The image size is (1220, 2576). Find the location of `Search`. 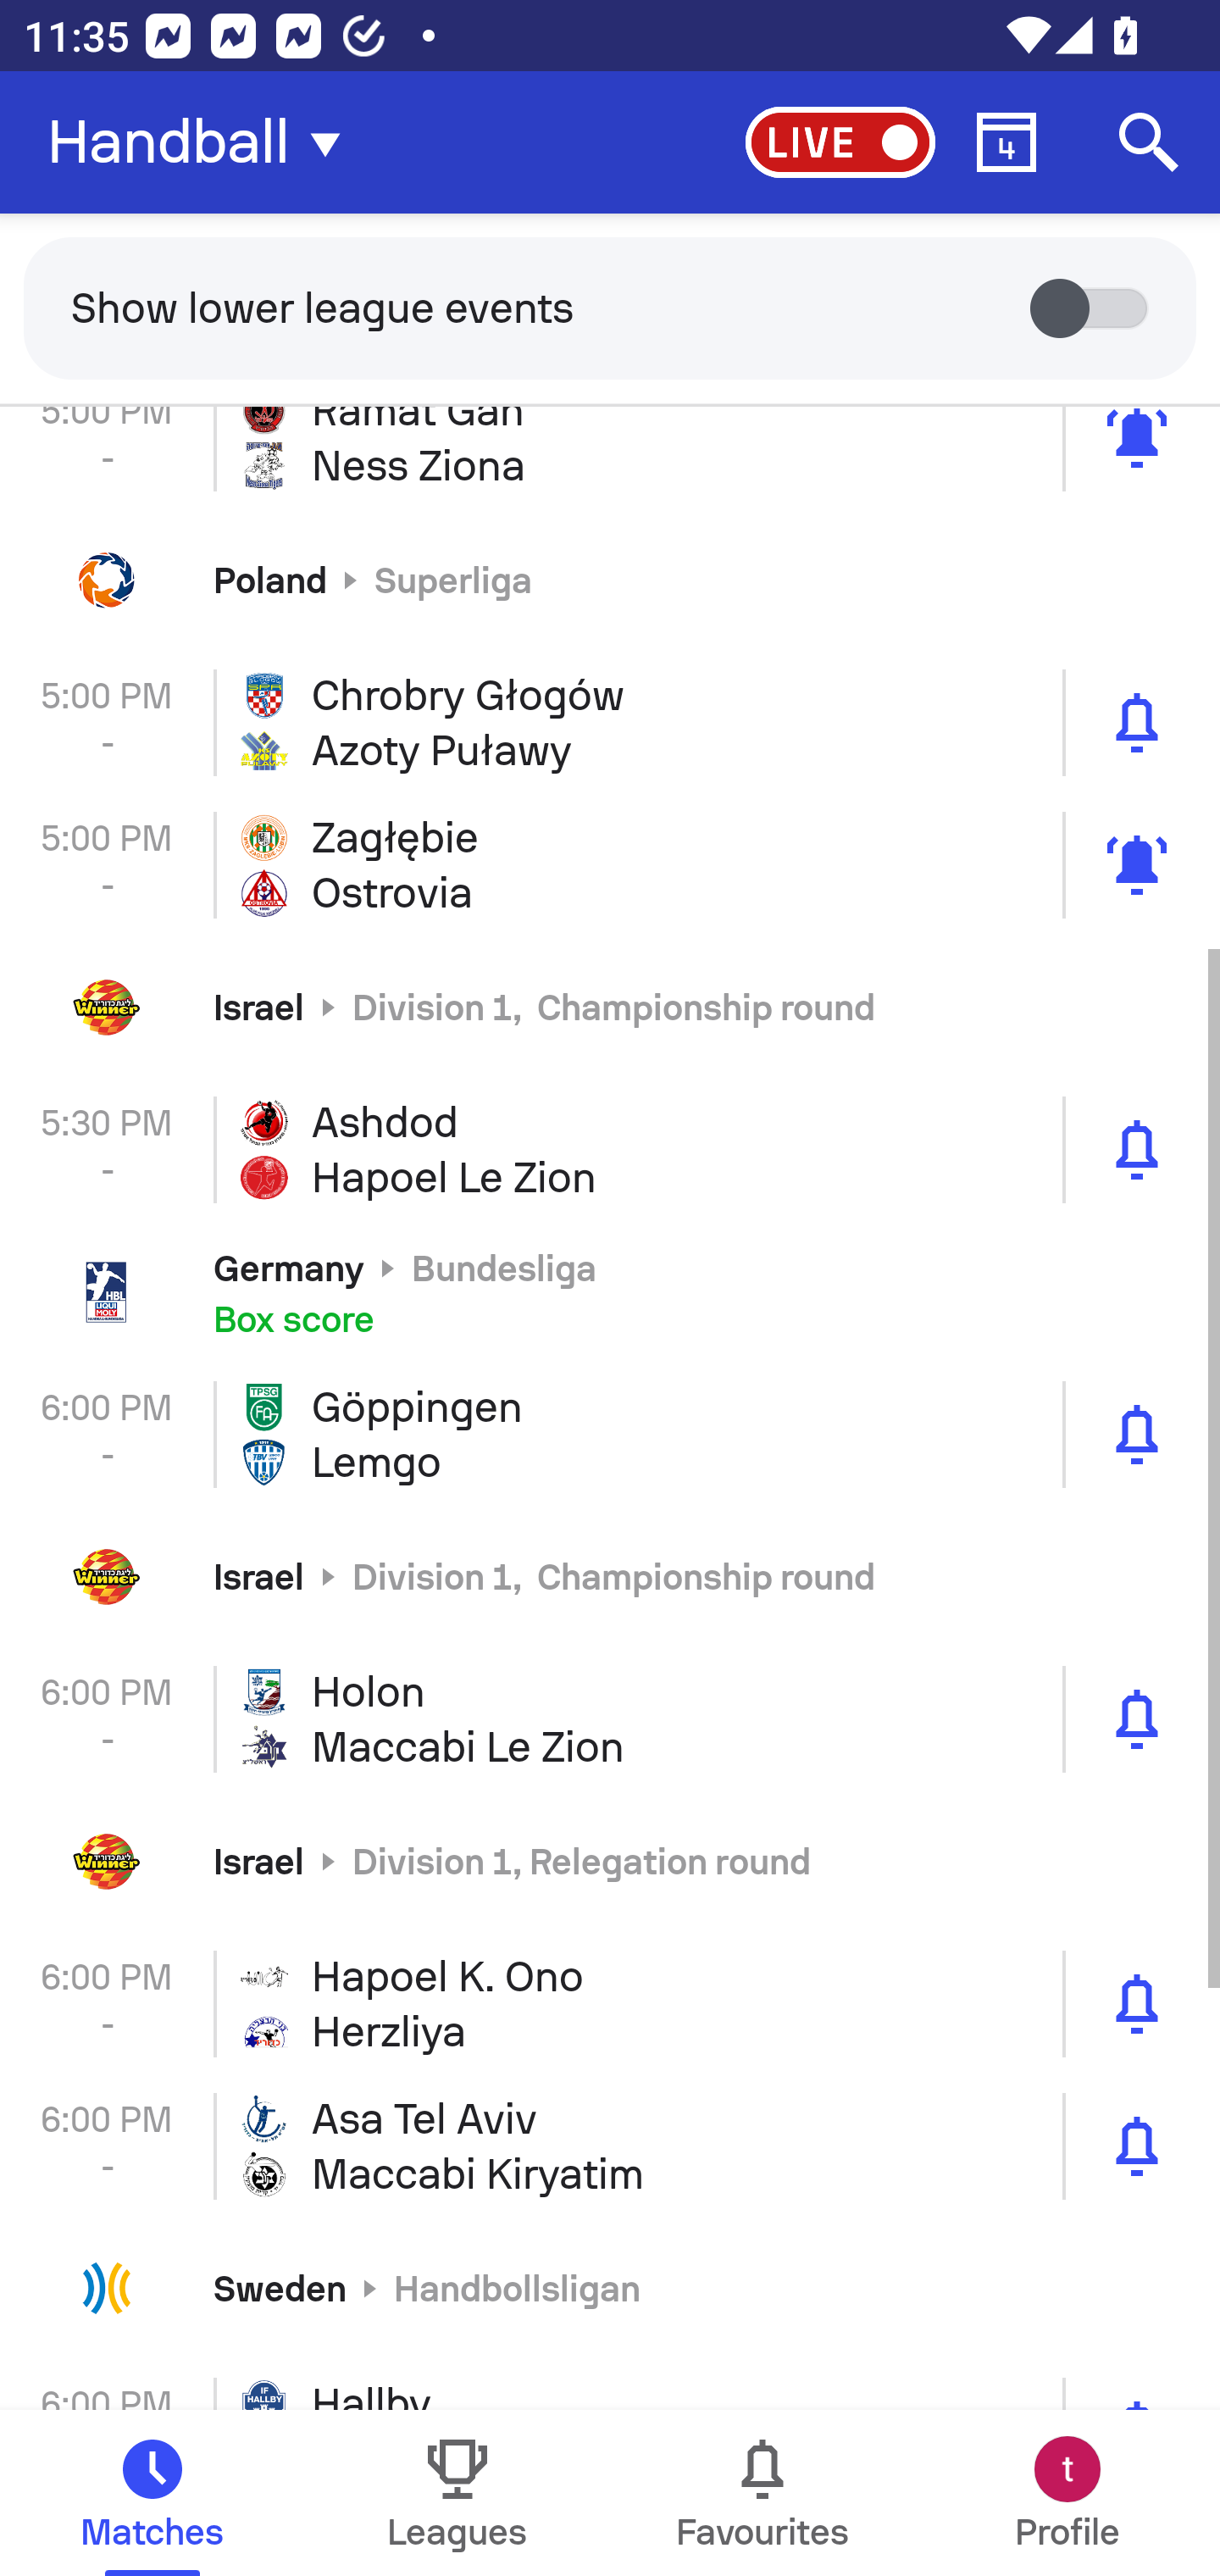

Search is located at coordinates (1149, 142).